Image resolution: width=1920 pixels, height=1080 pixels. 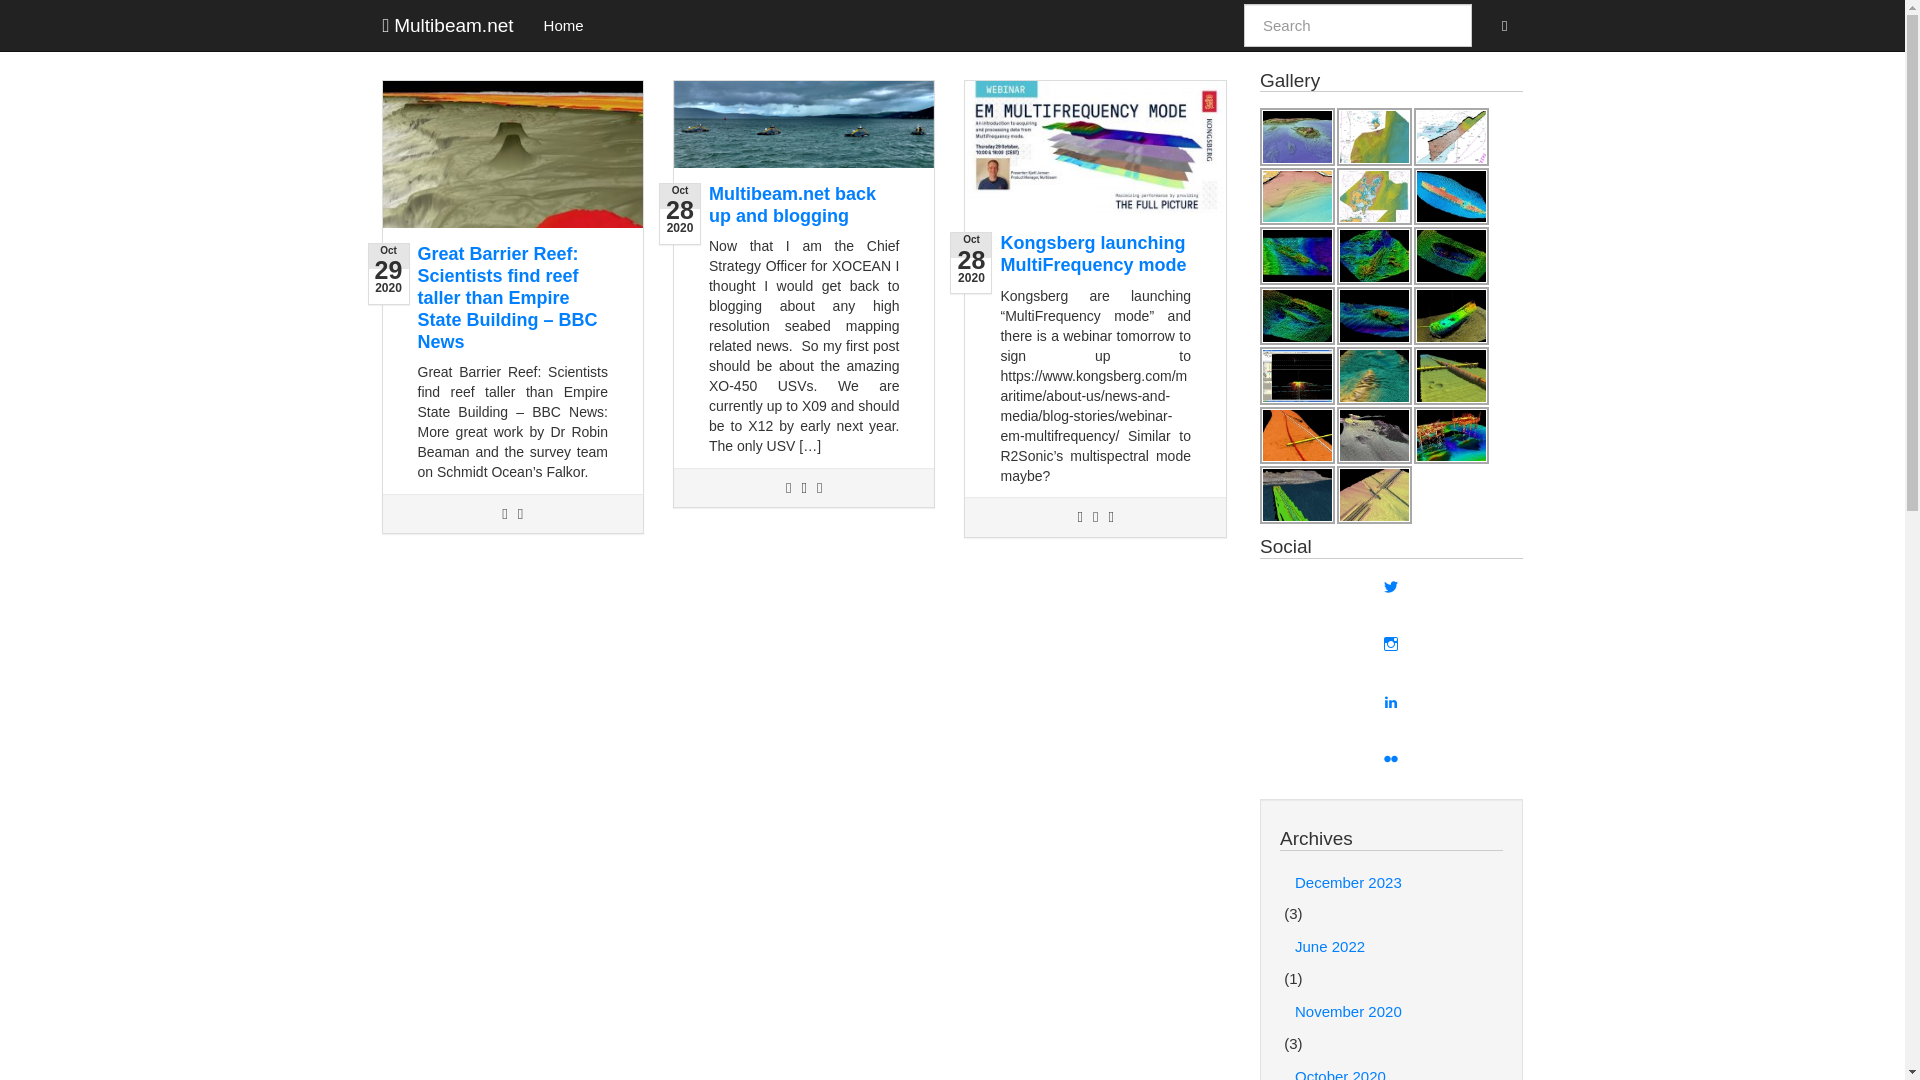 I want to click on June 2022, so click(x=1392, y=946).